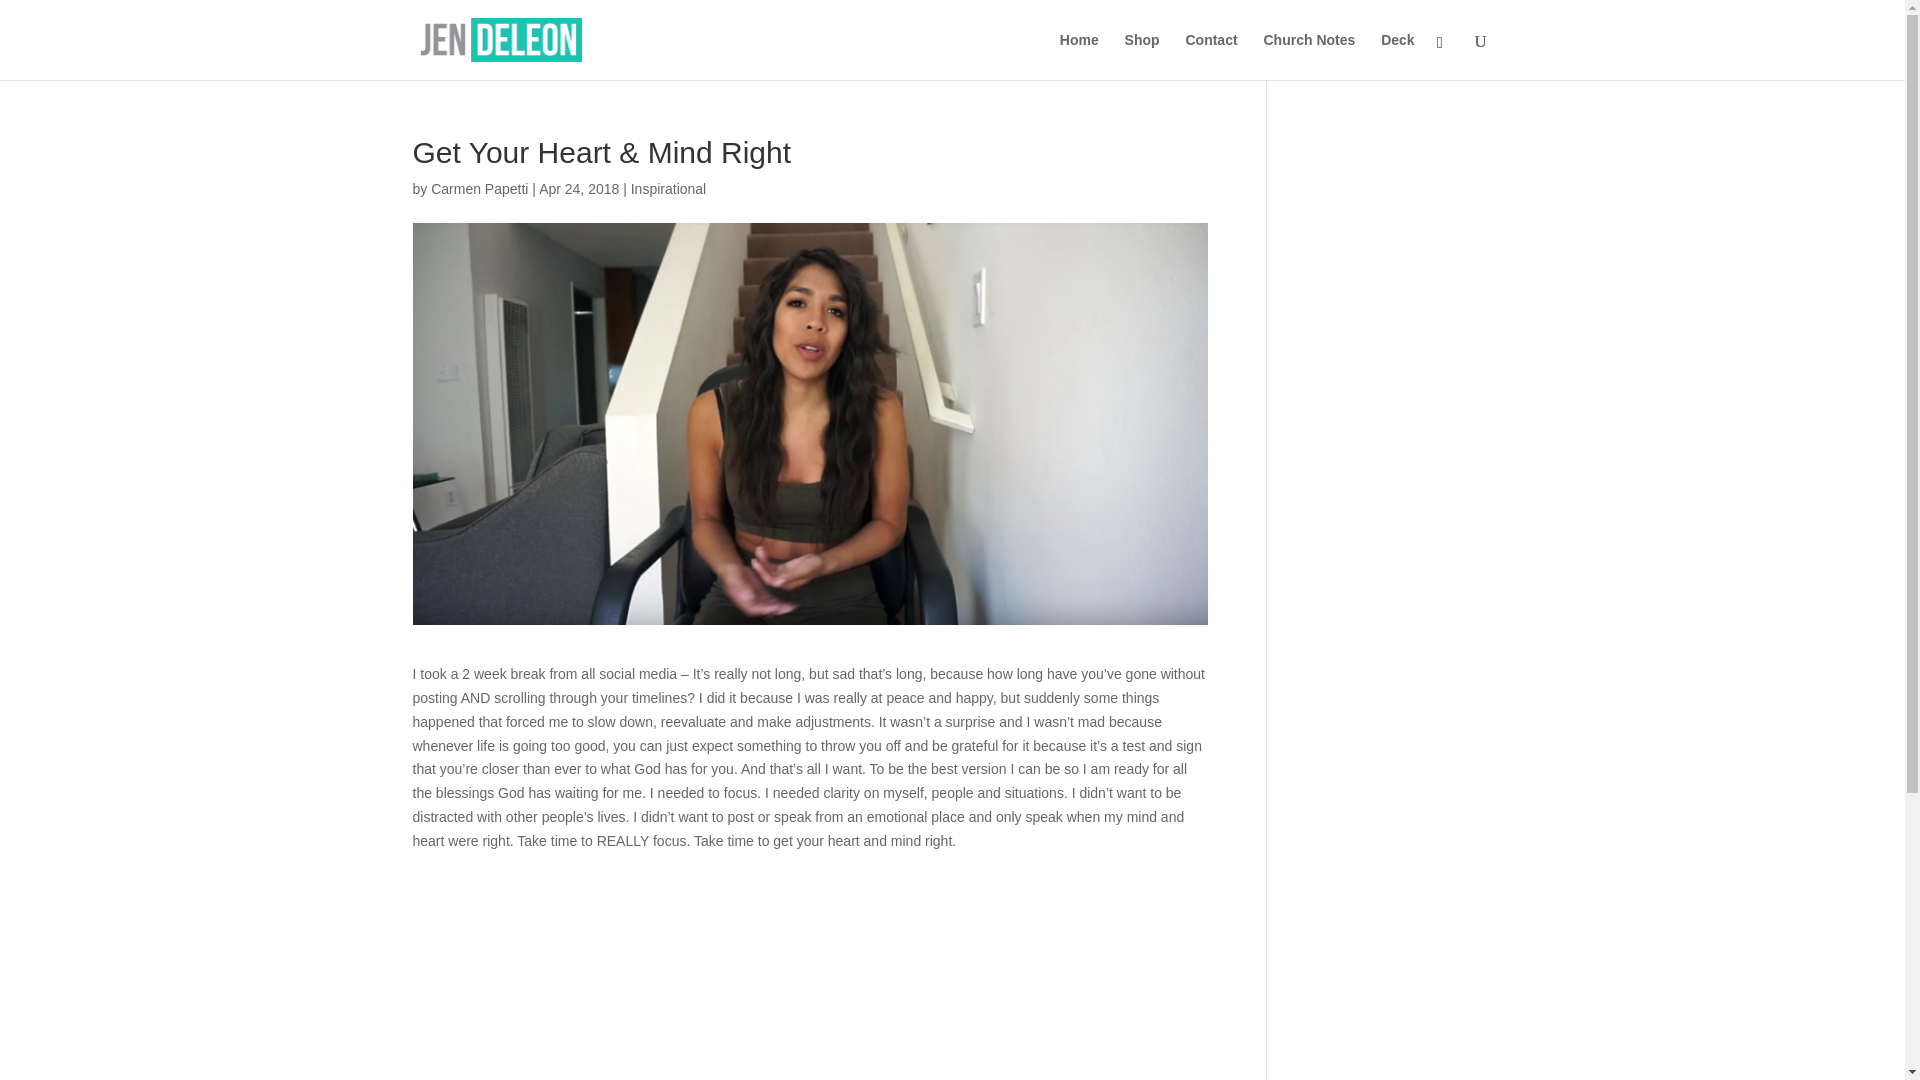  What do you see at coordinates (1309, 56) in the screenshot?
I see `Church Notes` at bounding box center [1309, 56].